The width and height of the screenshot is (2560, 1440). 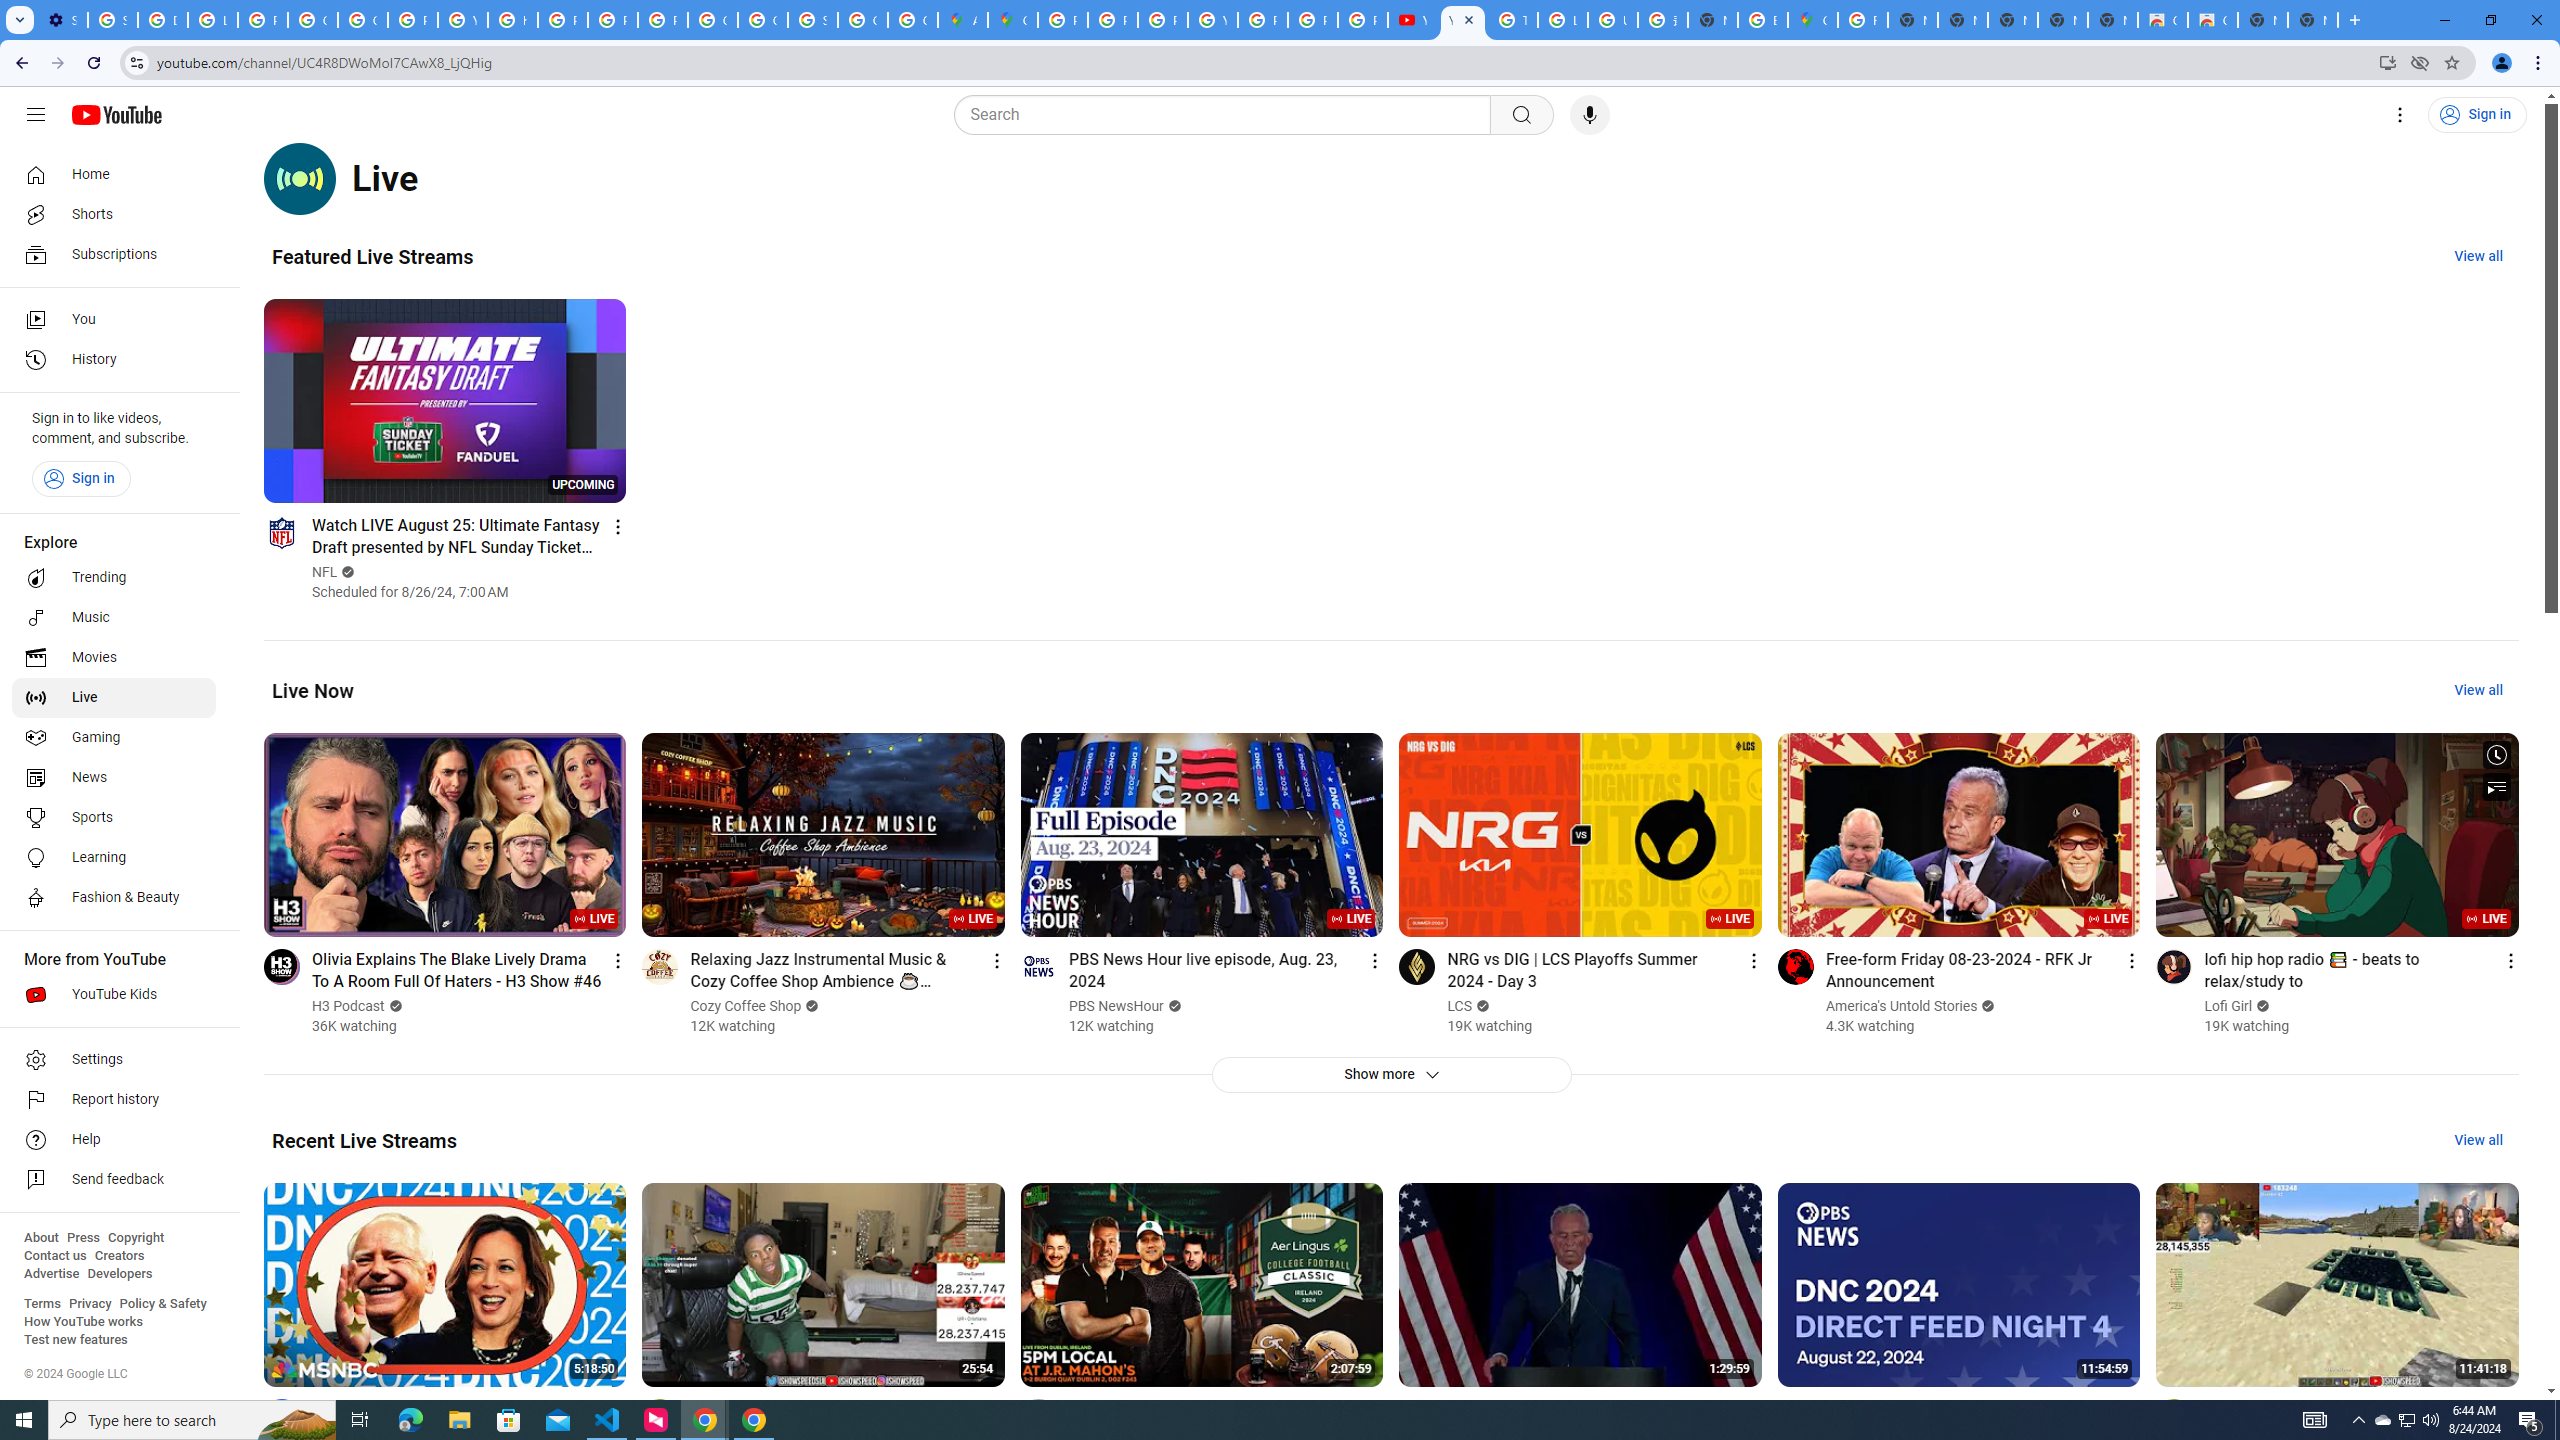 What do you see at coordinates (114, 698) in the screenshot?
I see `Live` at bounding box center [114, 698].